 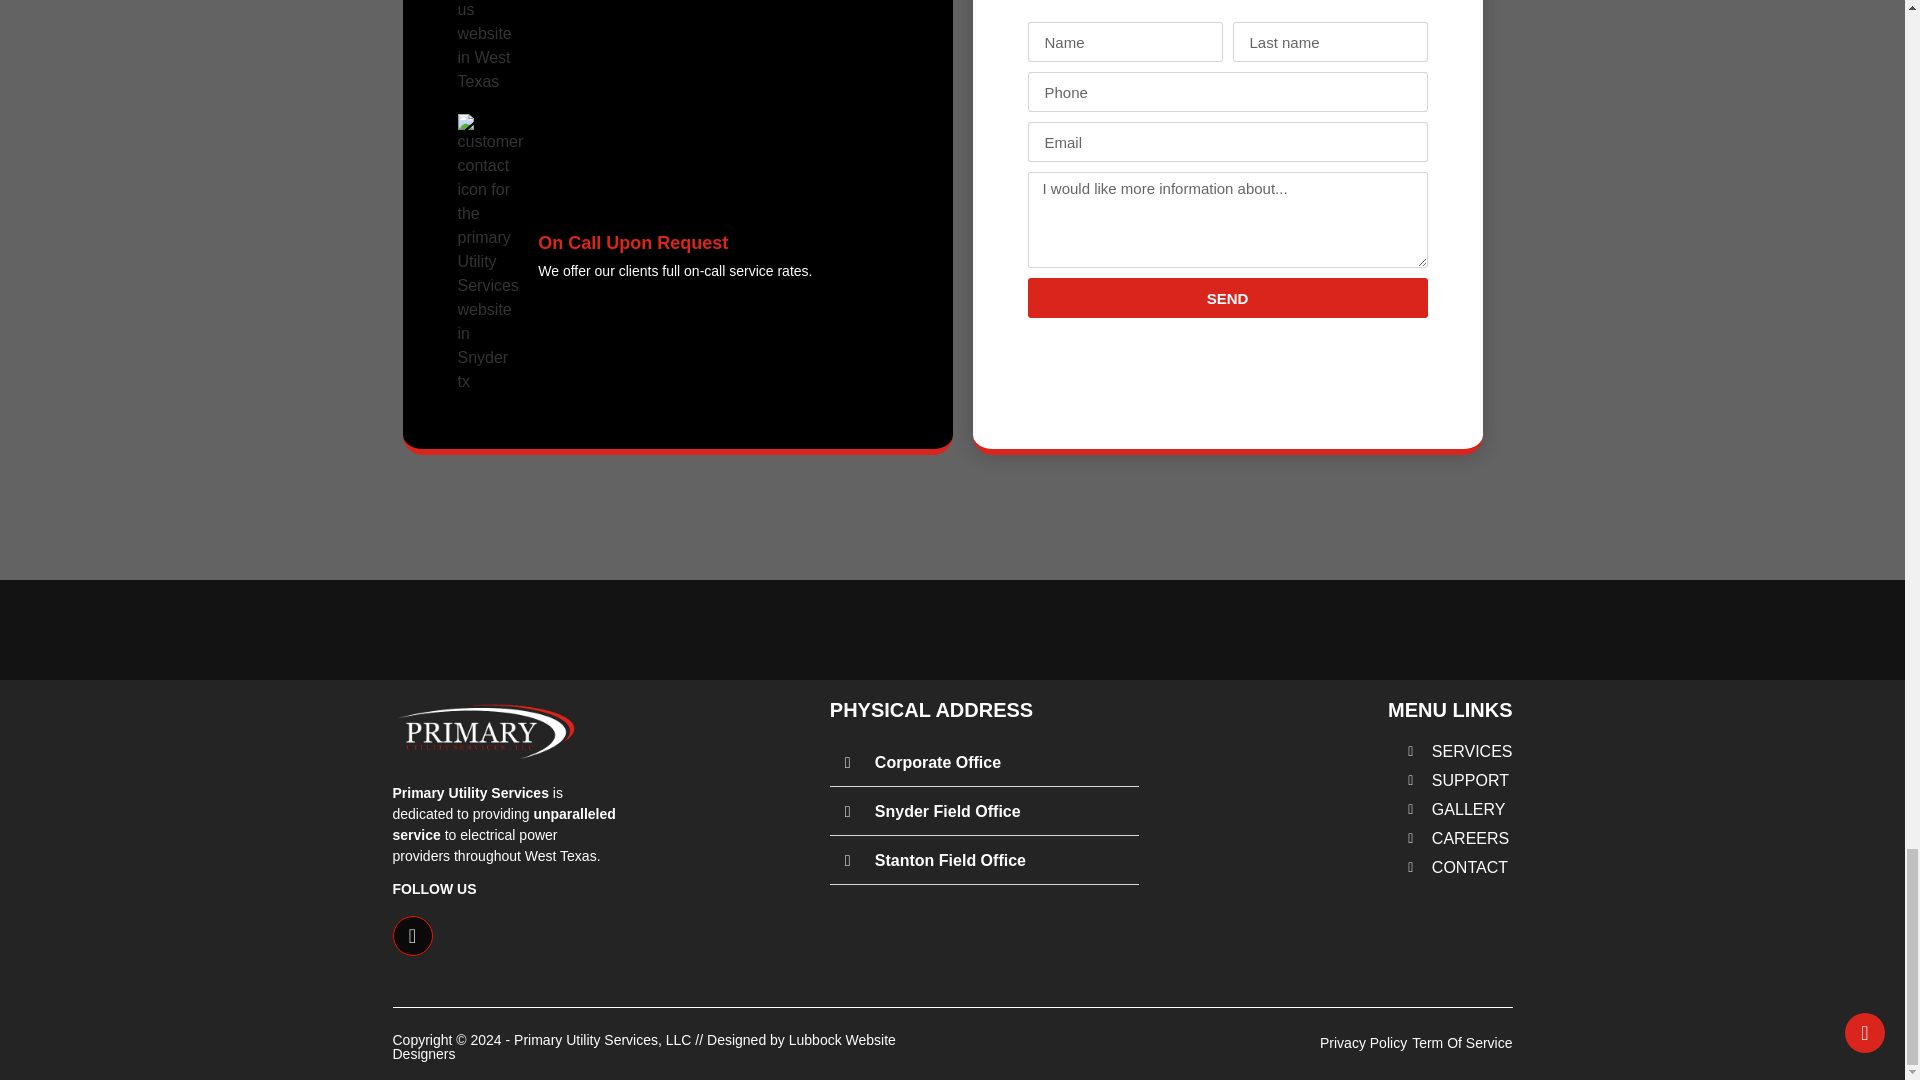 What do you see at coordinates (950, 860) in the screenshot?
I see `Stanton Field Office` at bounding box center [950, 860].